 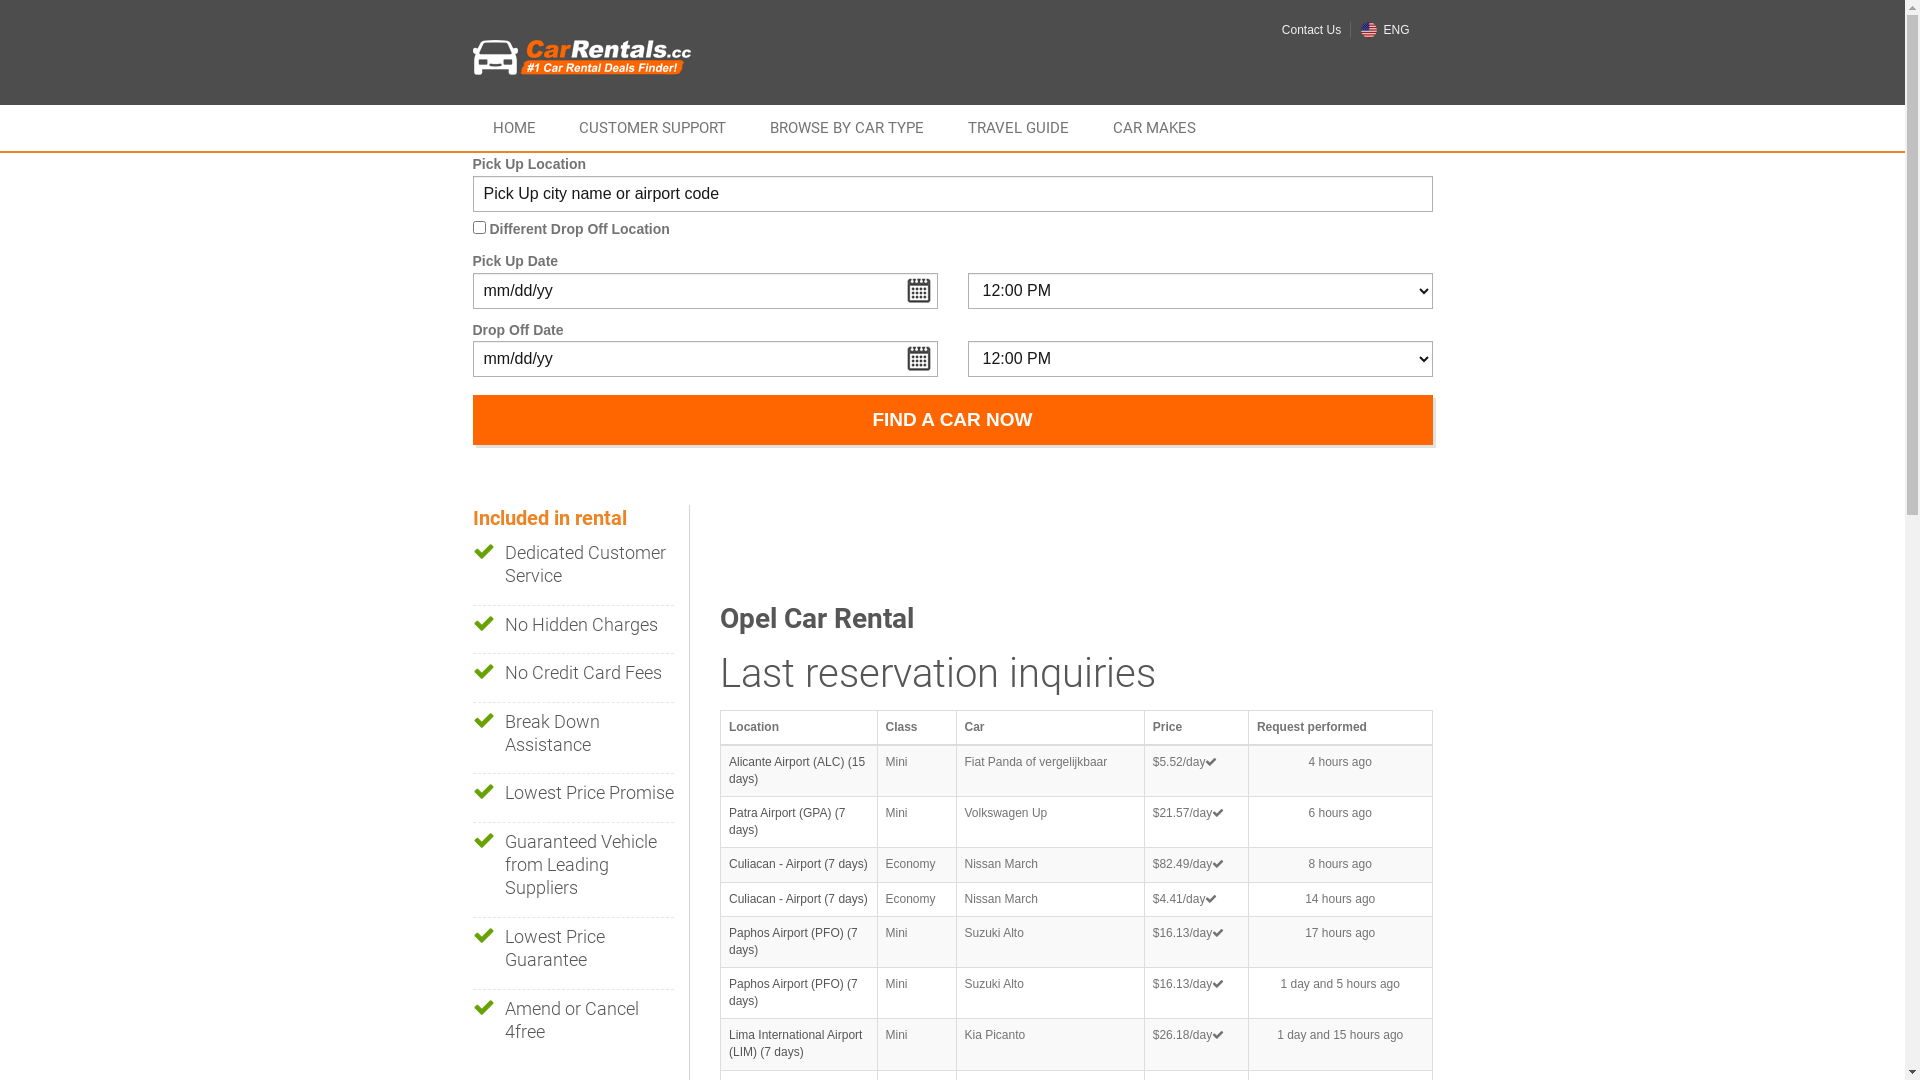 I want to click on FIND A CAR NOW, so click(x=952, y=420).